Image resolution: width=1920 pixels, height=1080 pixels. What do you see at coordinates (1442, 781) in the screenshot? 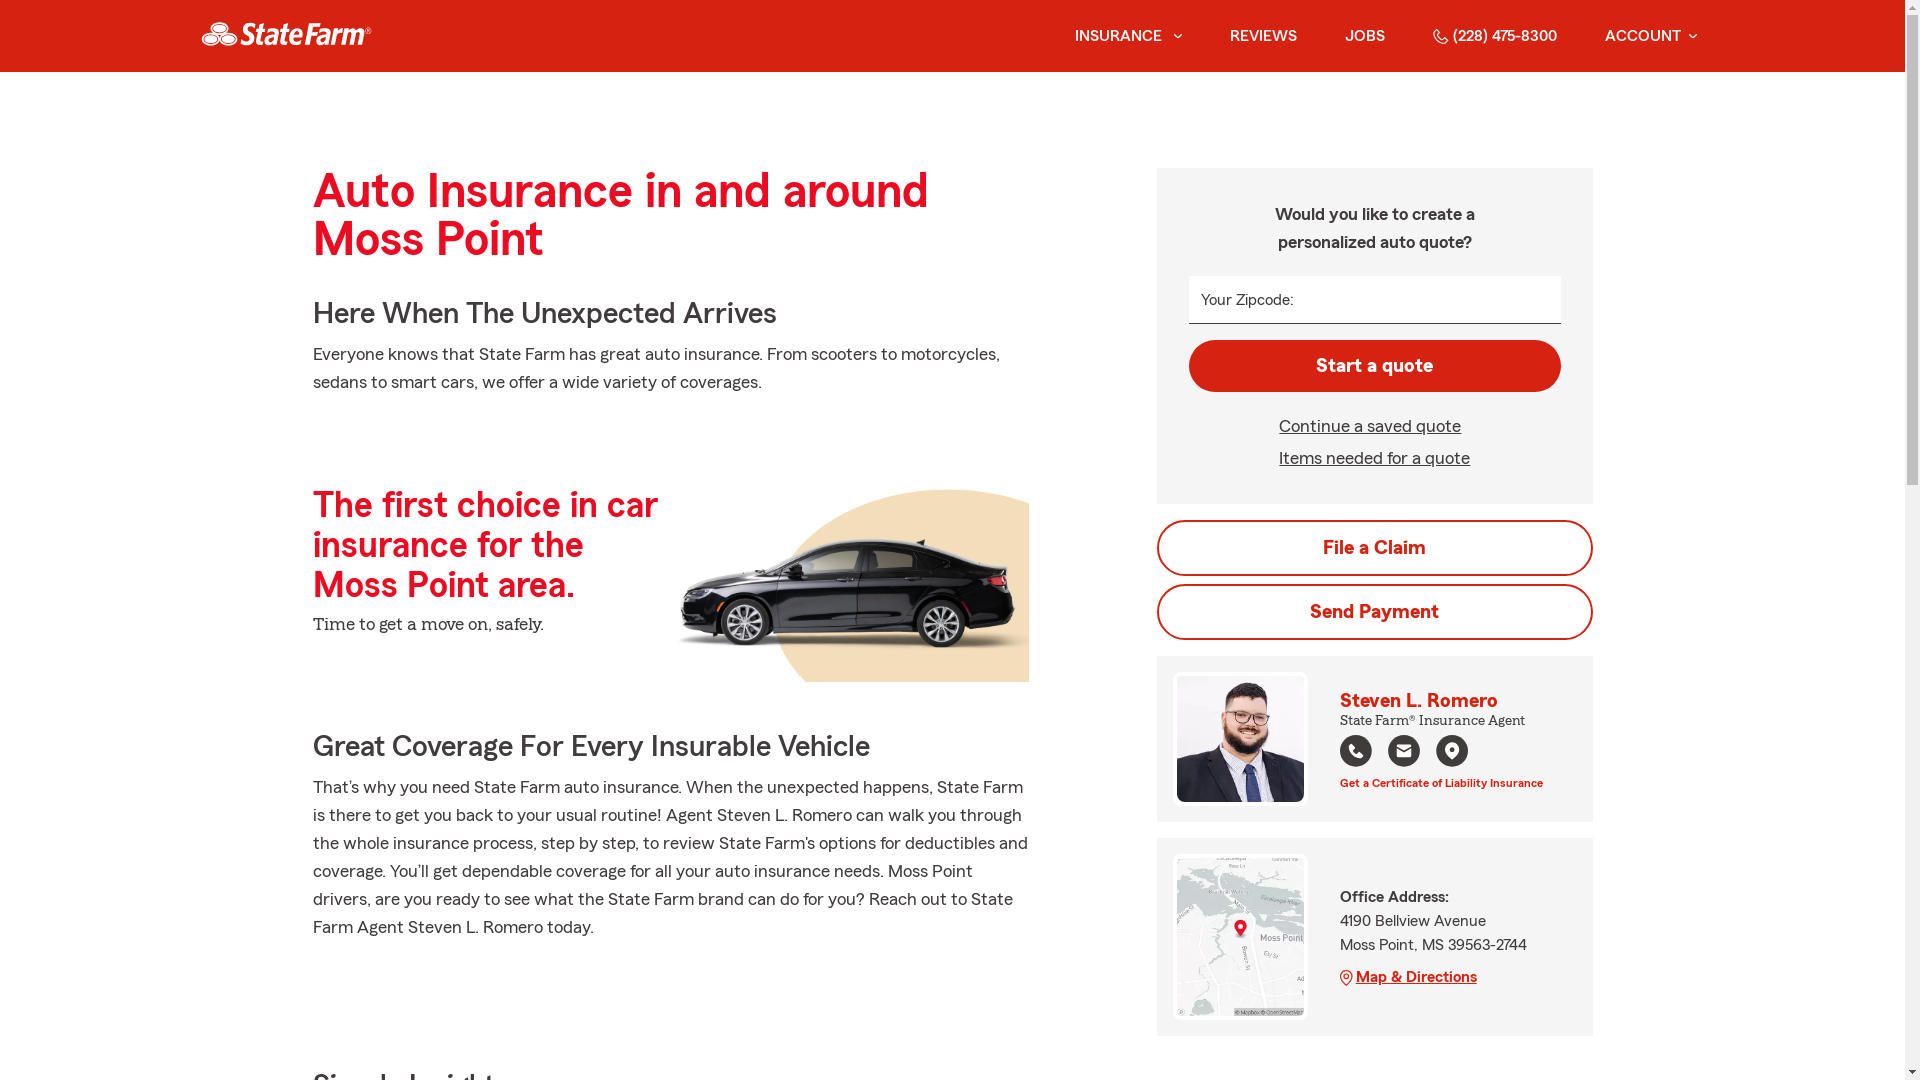
I see `Get a Certificate of Liability Insurance` at bounding box center [1442, 781].